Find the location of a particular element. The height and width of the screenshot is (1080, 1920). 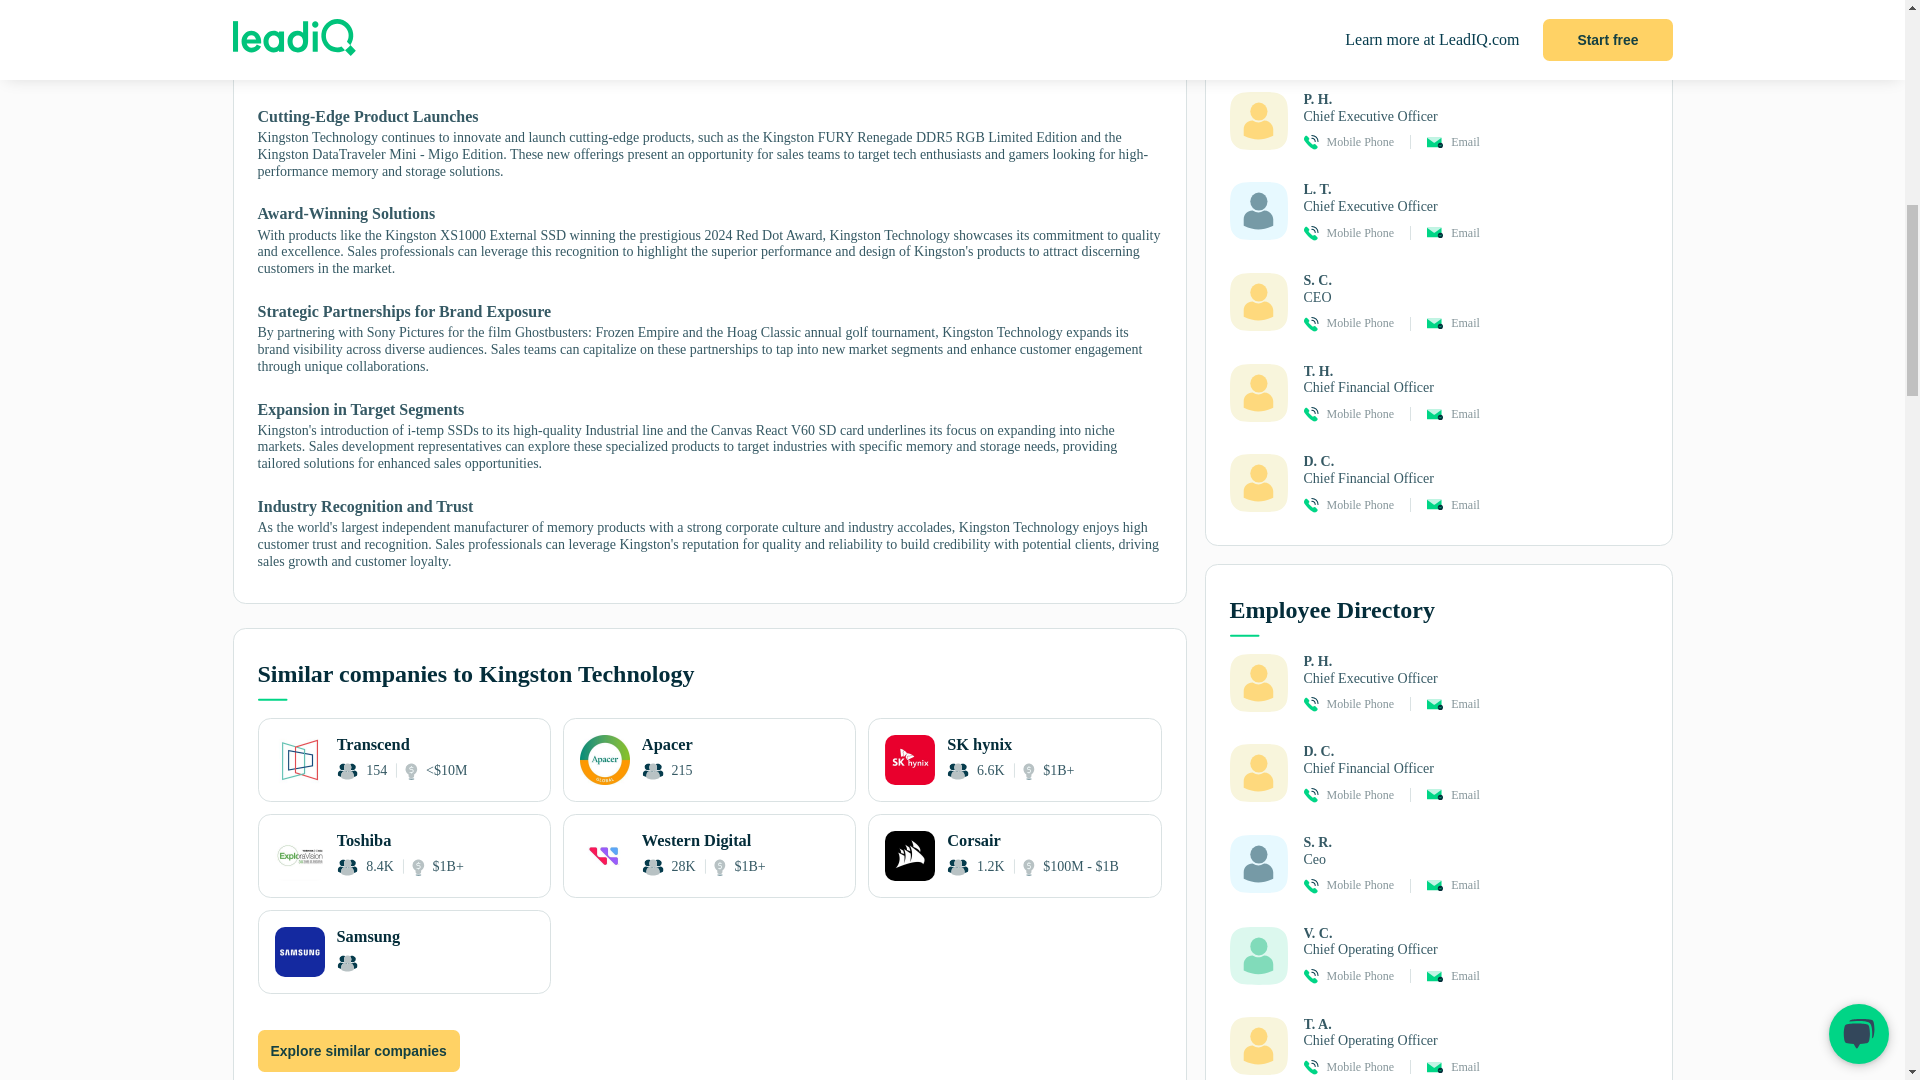

Samsung is located at coordinates (404, 952).